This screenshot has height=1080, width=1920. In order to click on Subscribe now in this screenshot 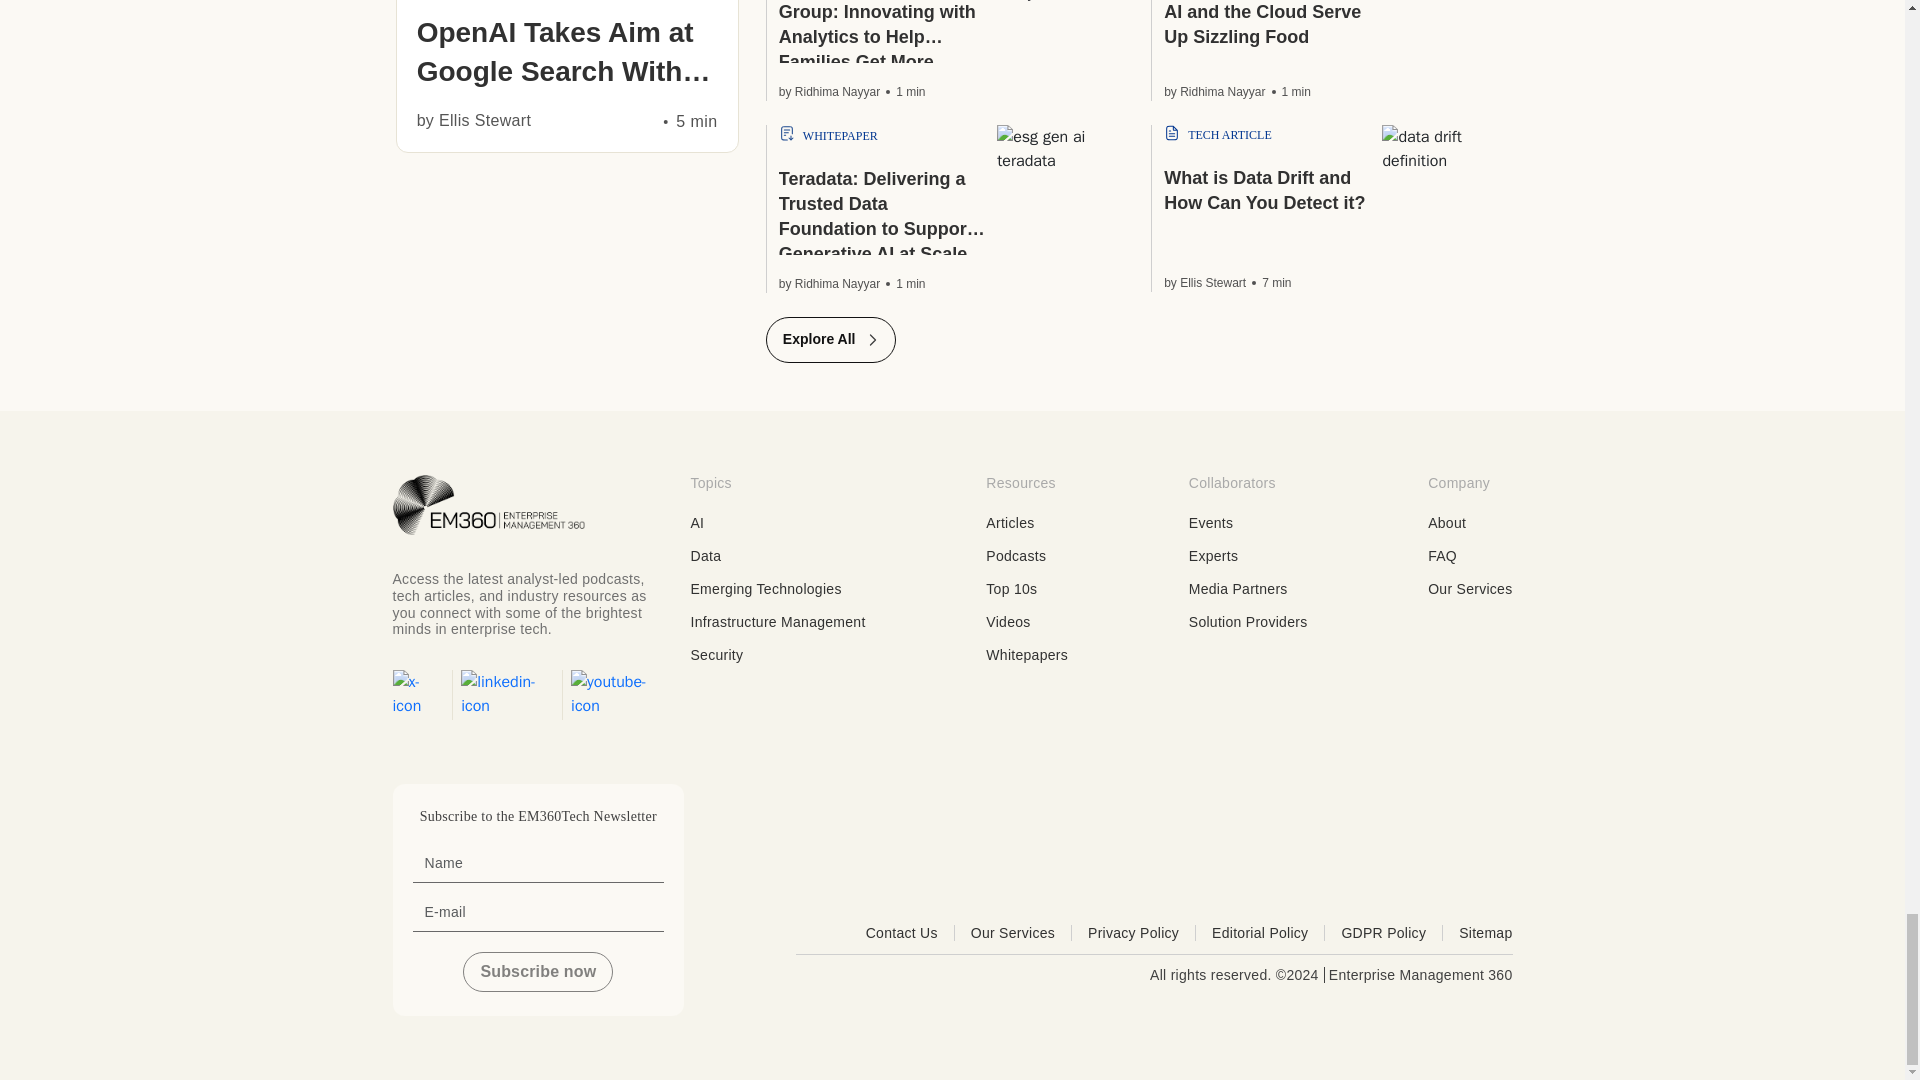, I will do `click(537, 972)`.